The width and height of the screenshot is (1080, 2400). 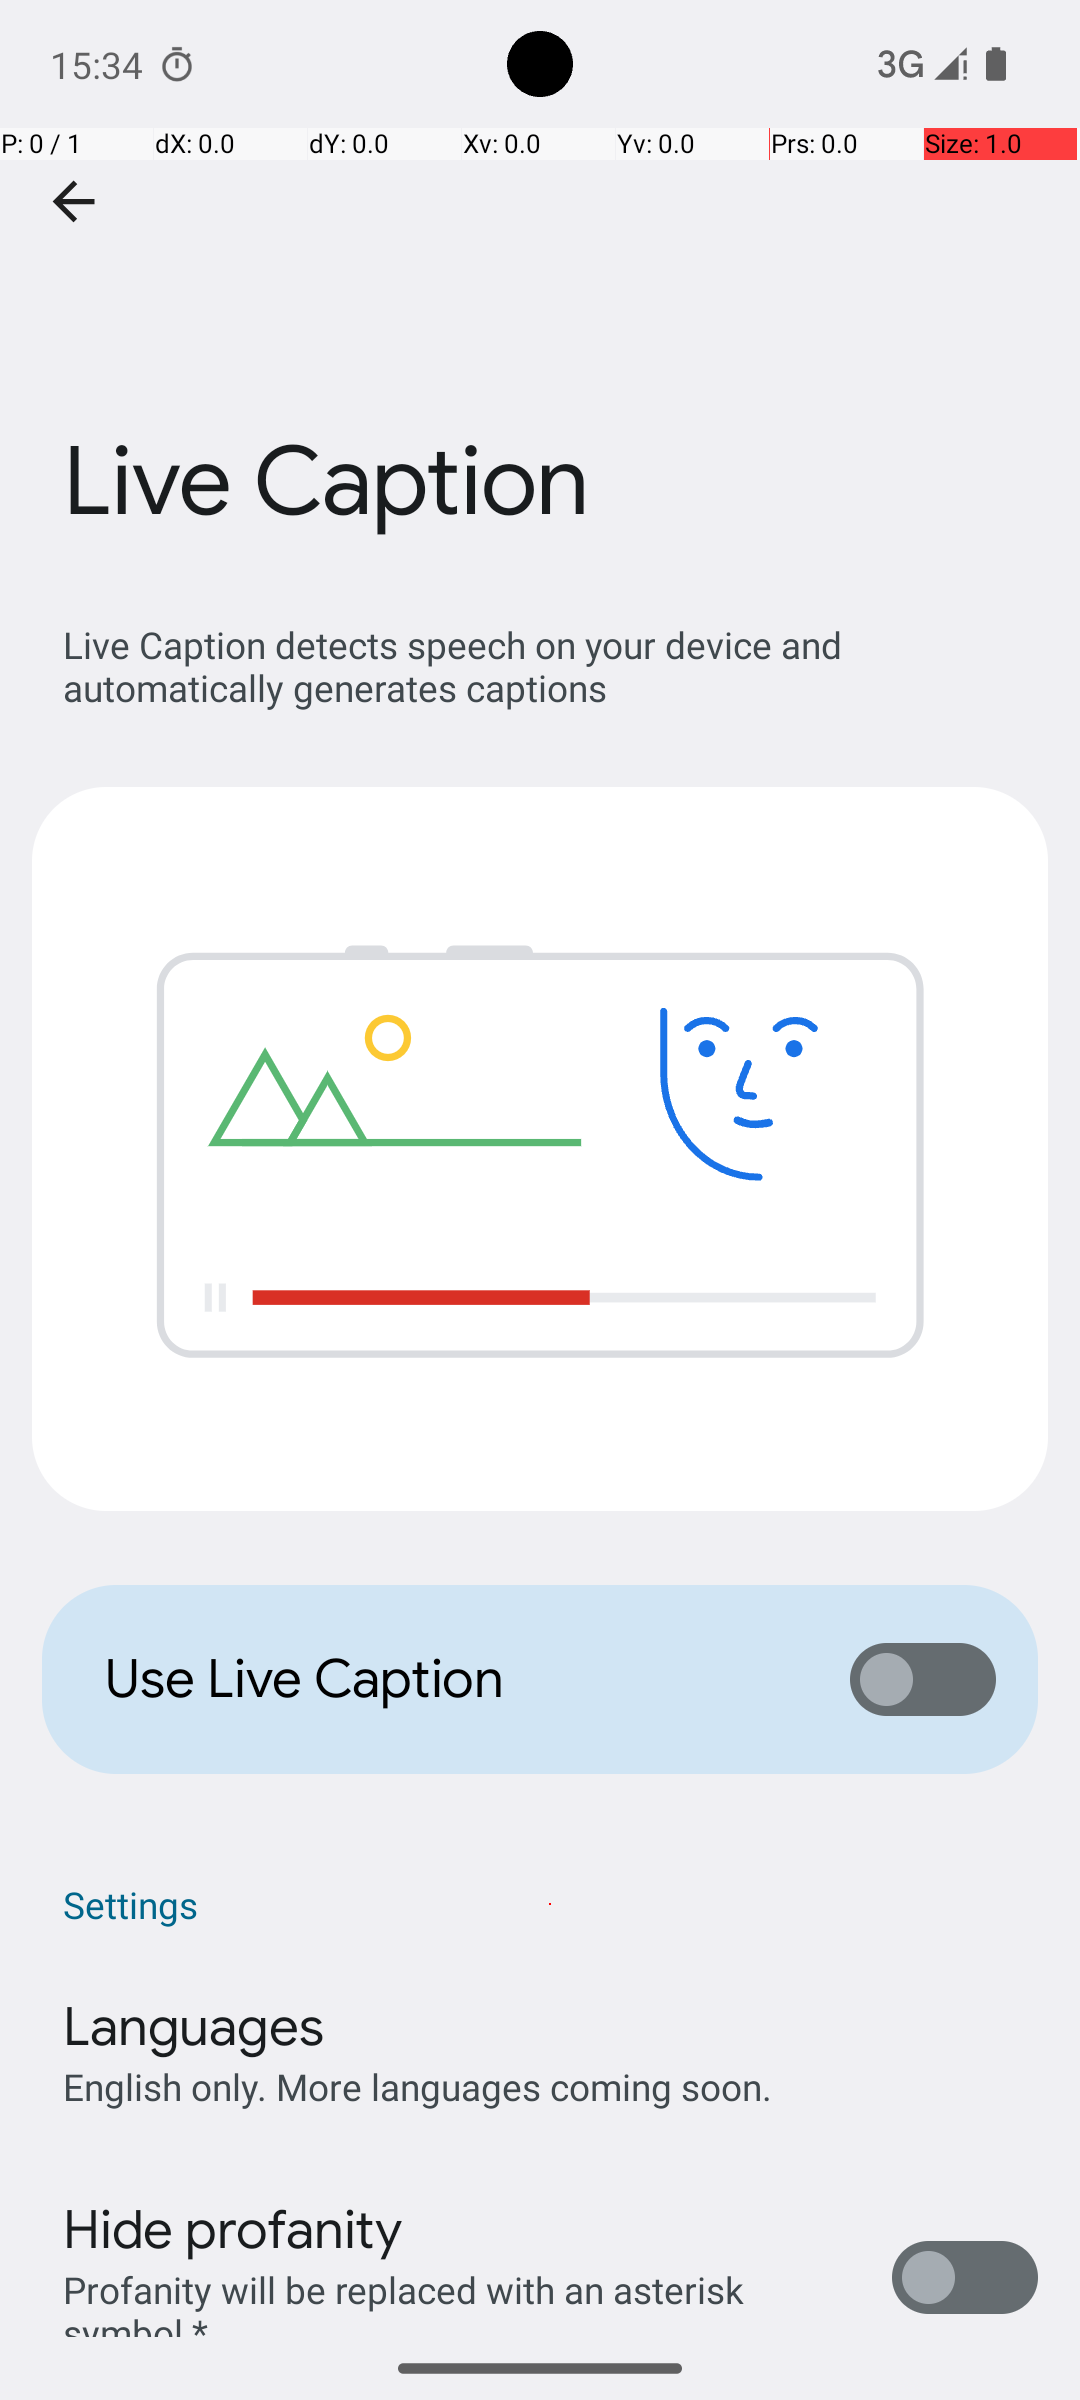 I want to click on Hide profanity, so click(x=232, y=2230).